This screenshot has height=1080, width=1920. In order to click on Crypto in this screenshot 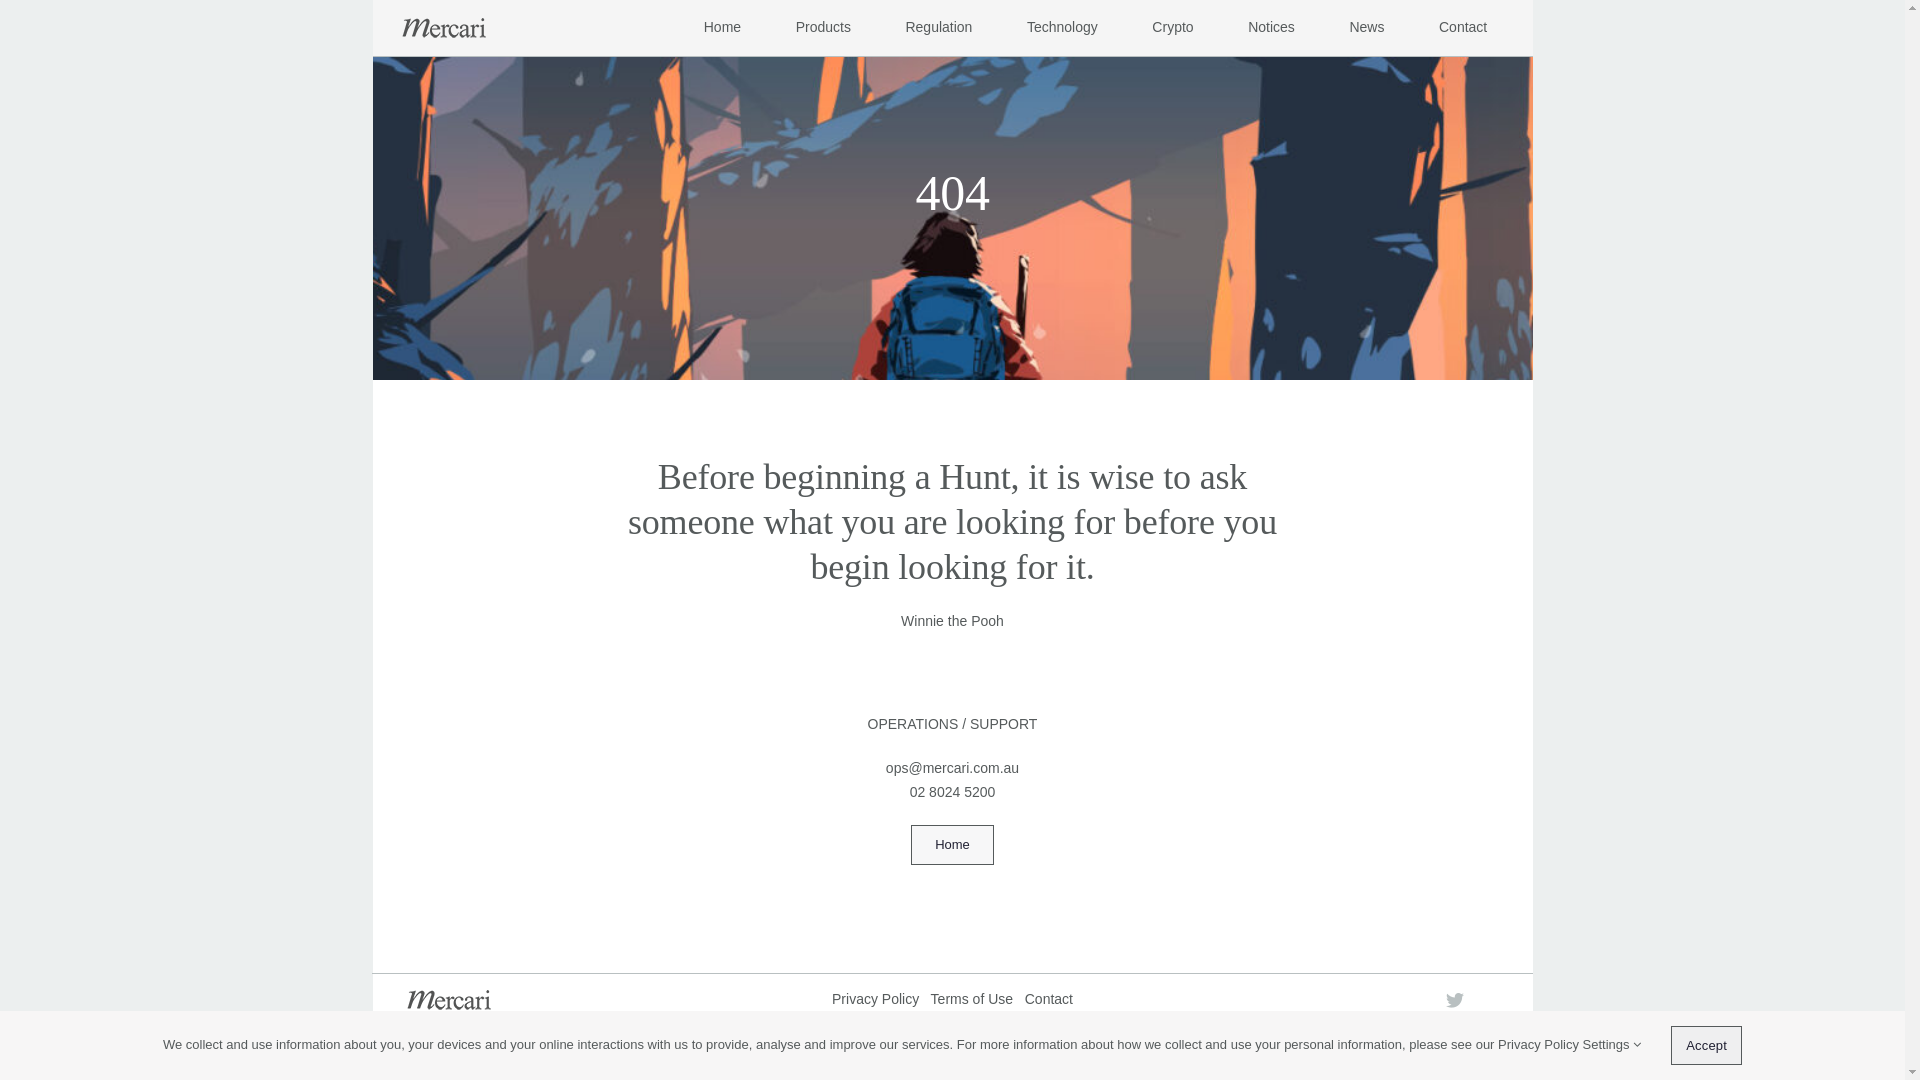, I will do `click(1172, 28)`.